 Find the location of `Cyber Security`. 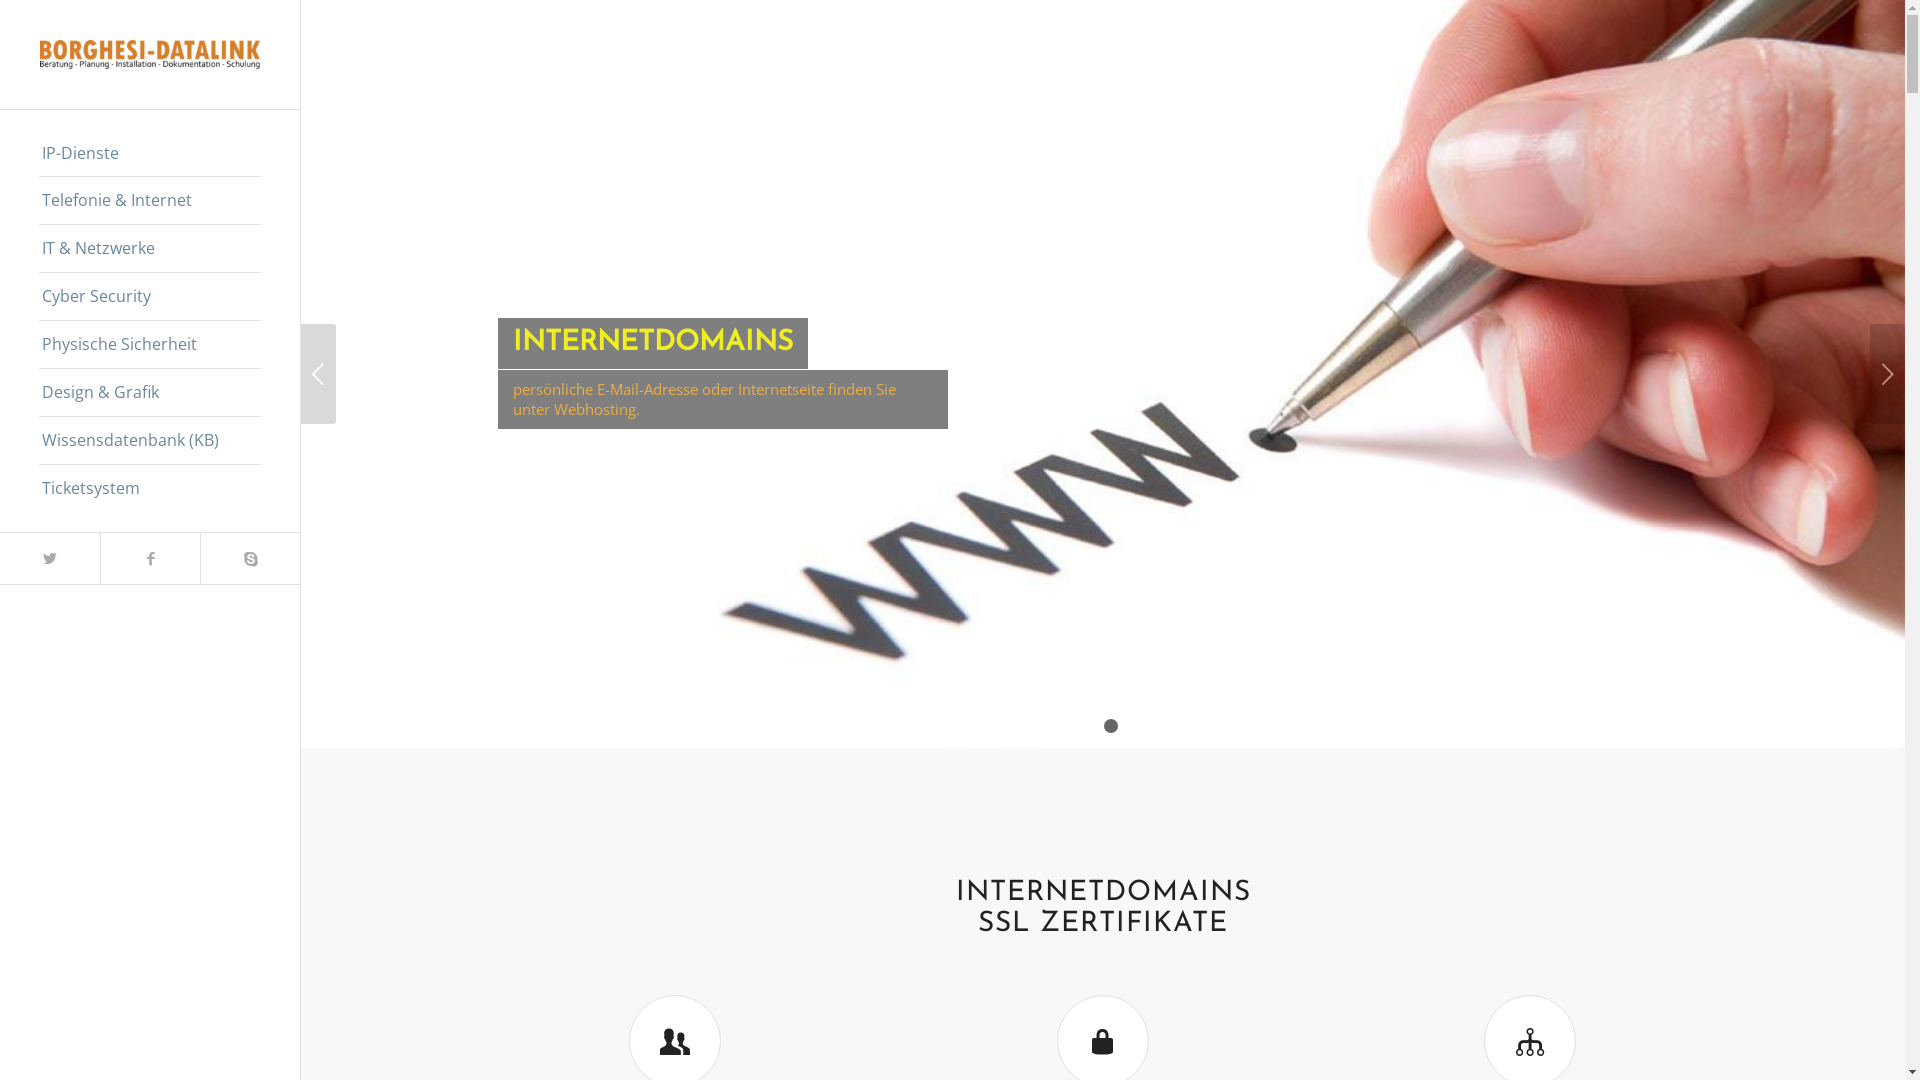

Cyber Security is located at coordinates (150, 297).